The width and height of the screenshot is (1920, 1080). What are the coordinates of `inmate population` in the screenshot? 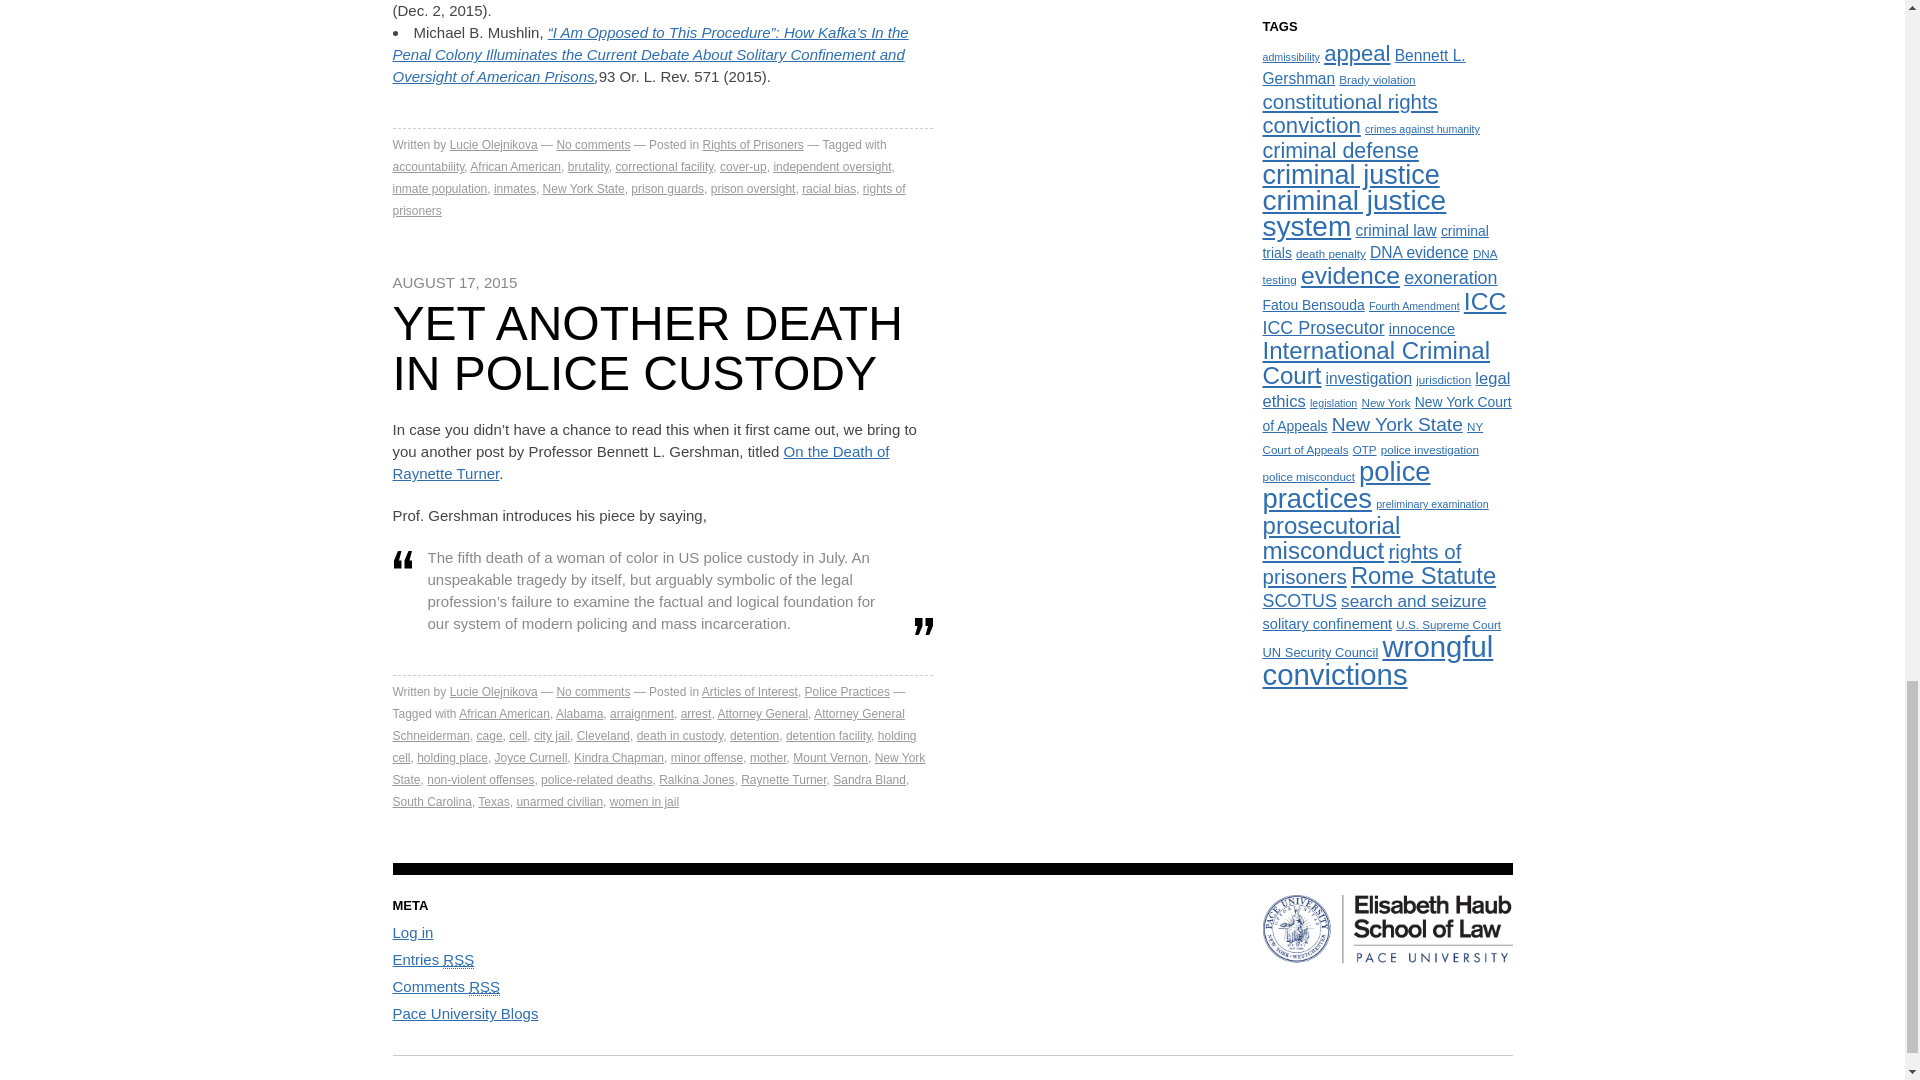 It's located at (439, 188).